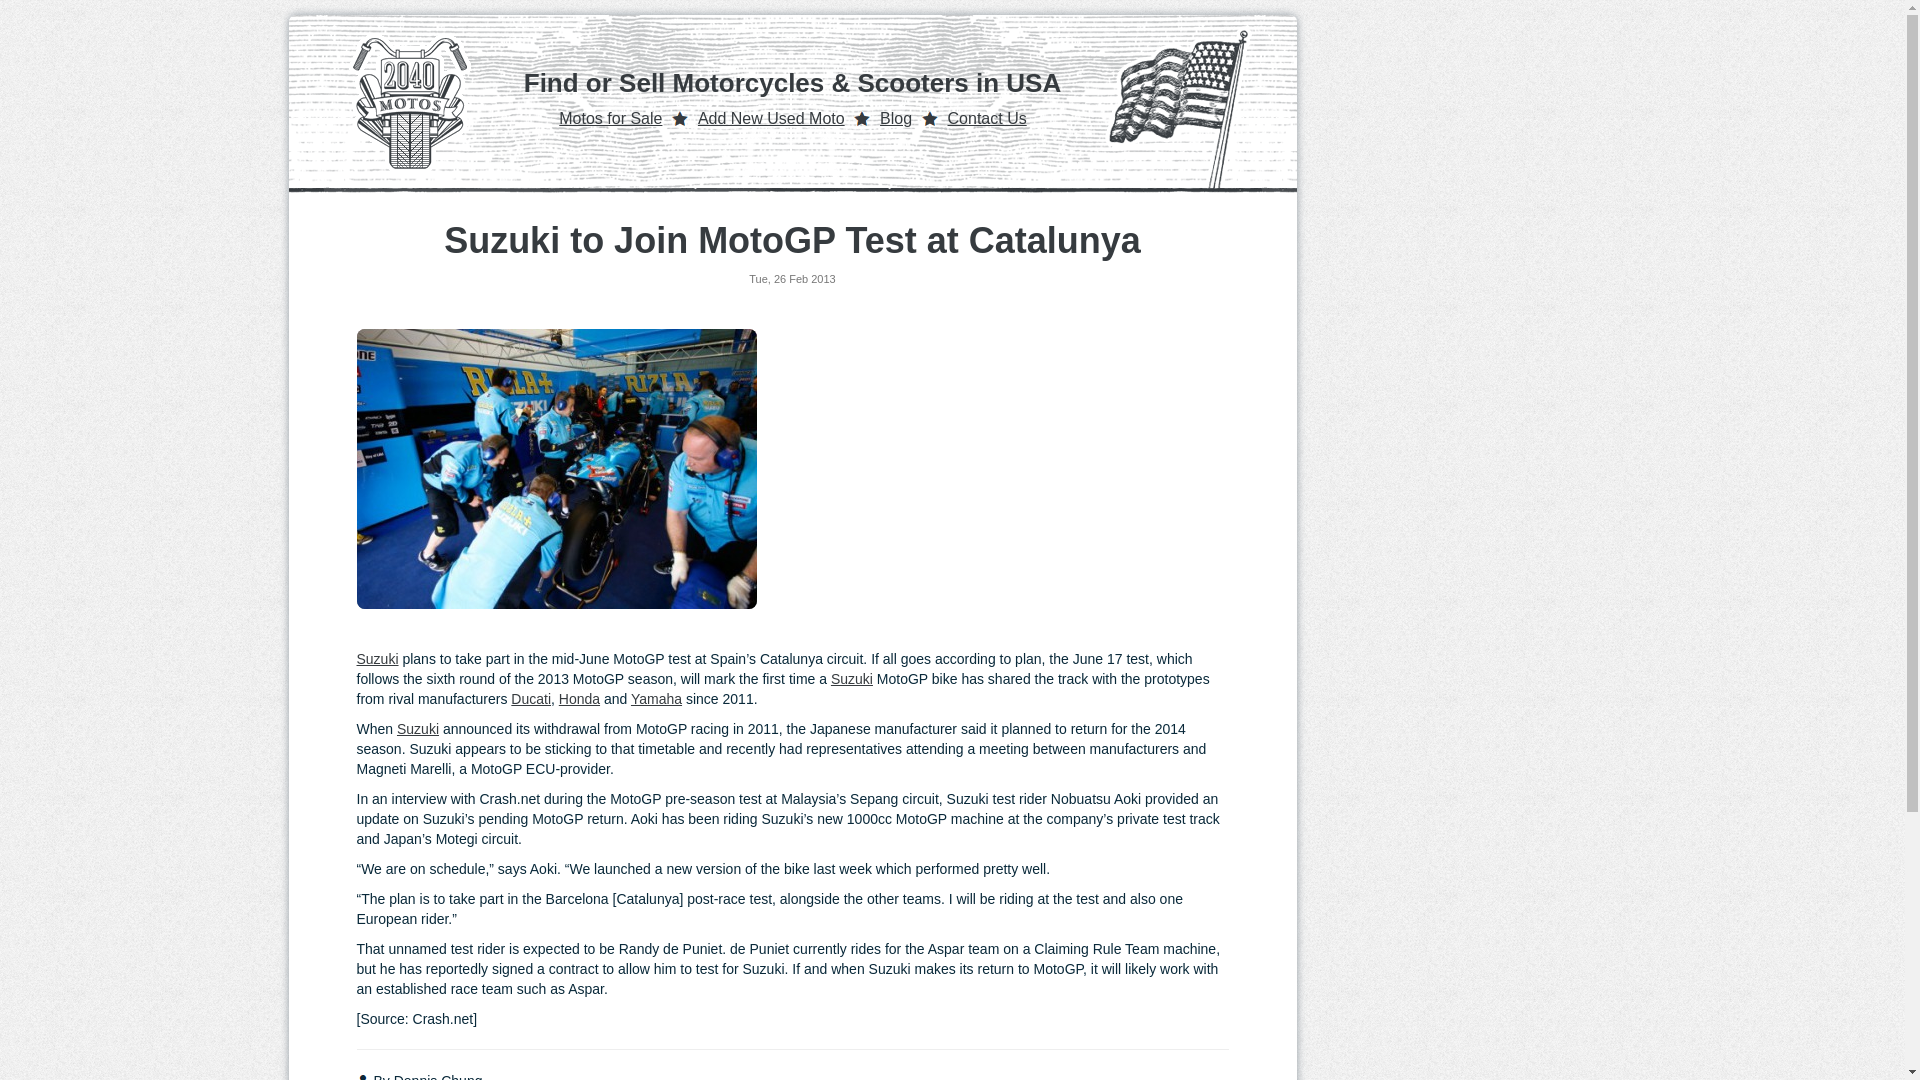 The height and width of the screenshot is (1080, 1920). I want to click on Blog, so click(896, 118).